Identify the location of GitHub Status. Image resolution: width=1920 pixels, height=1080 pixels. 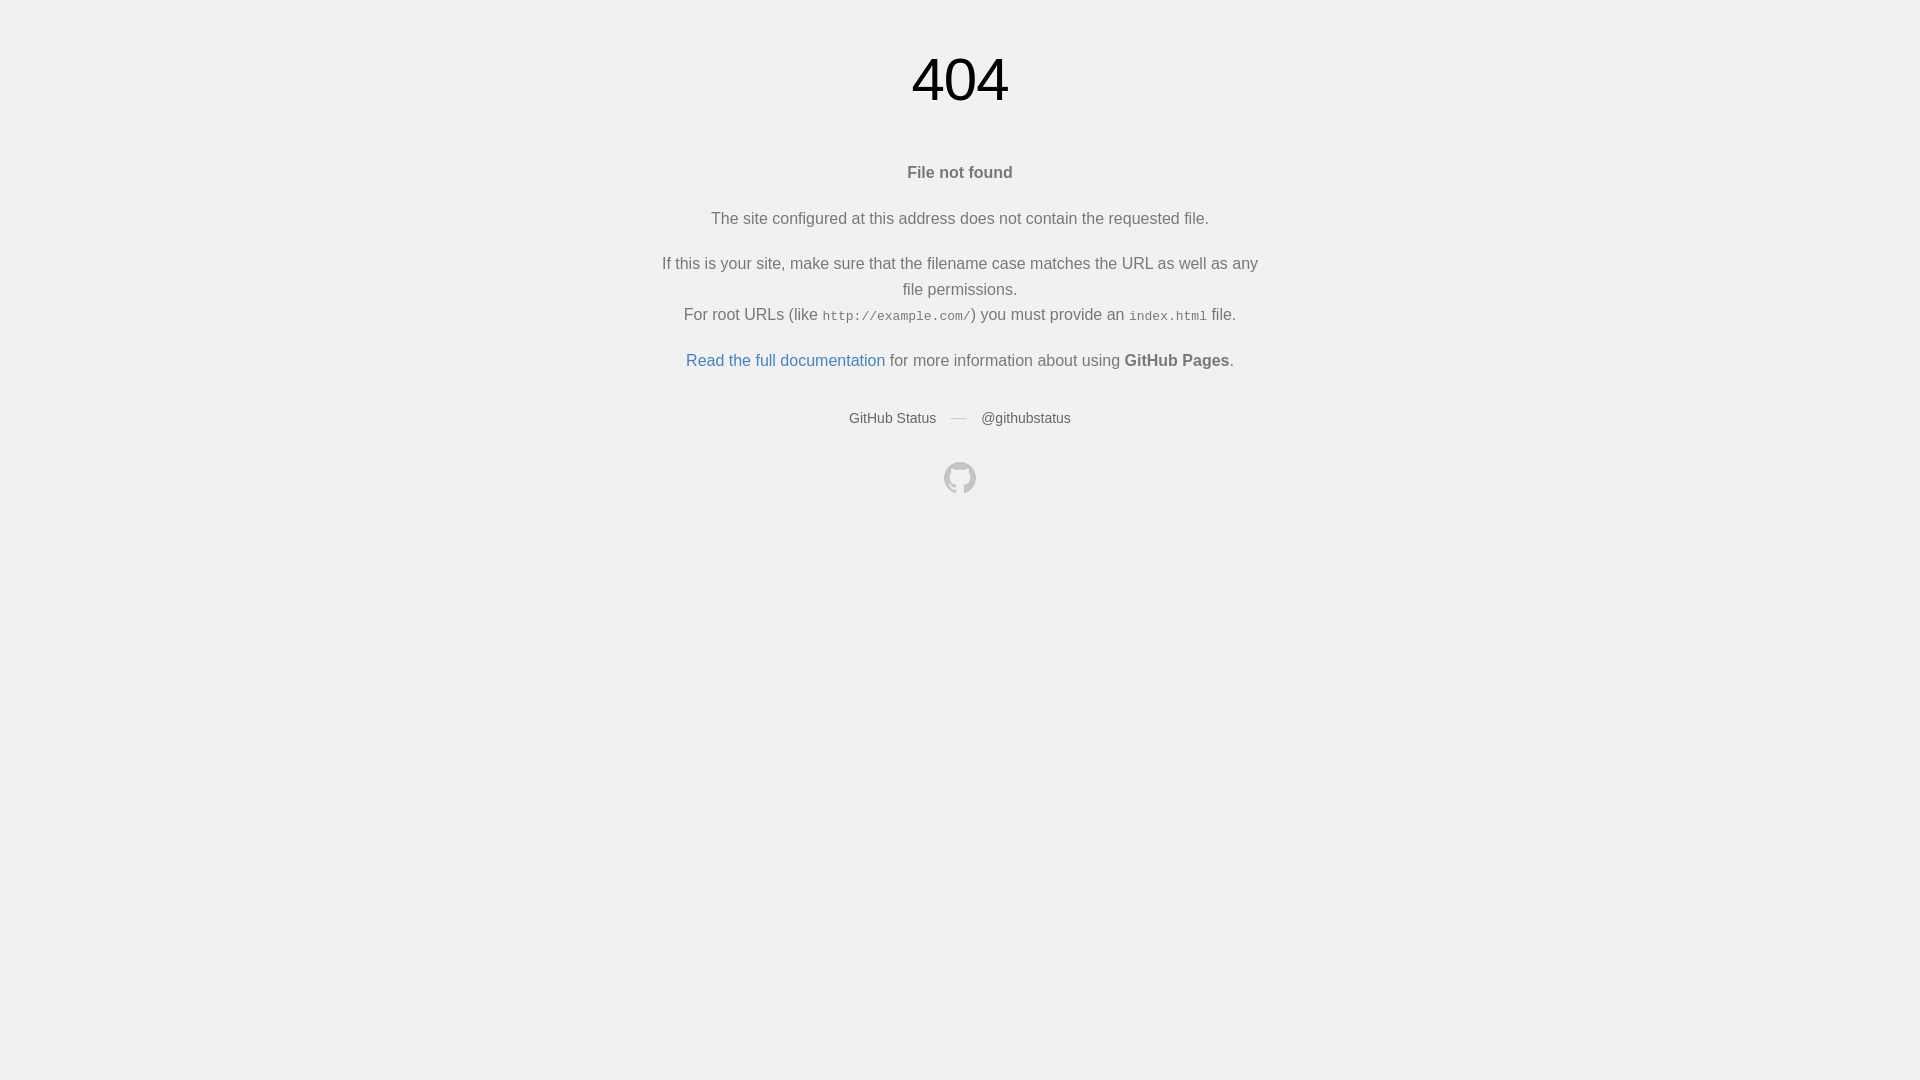
(892, 418).